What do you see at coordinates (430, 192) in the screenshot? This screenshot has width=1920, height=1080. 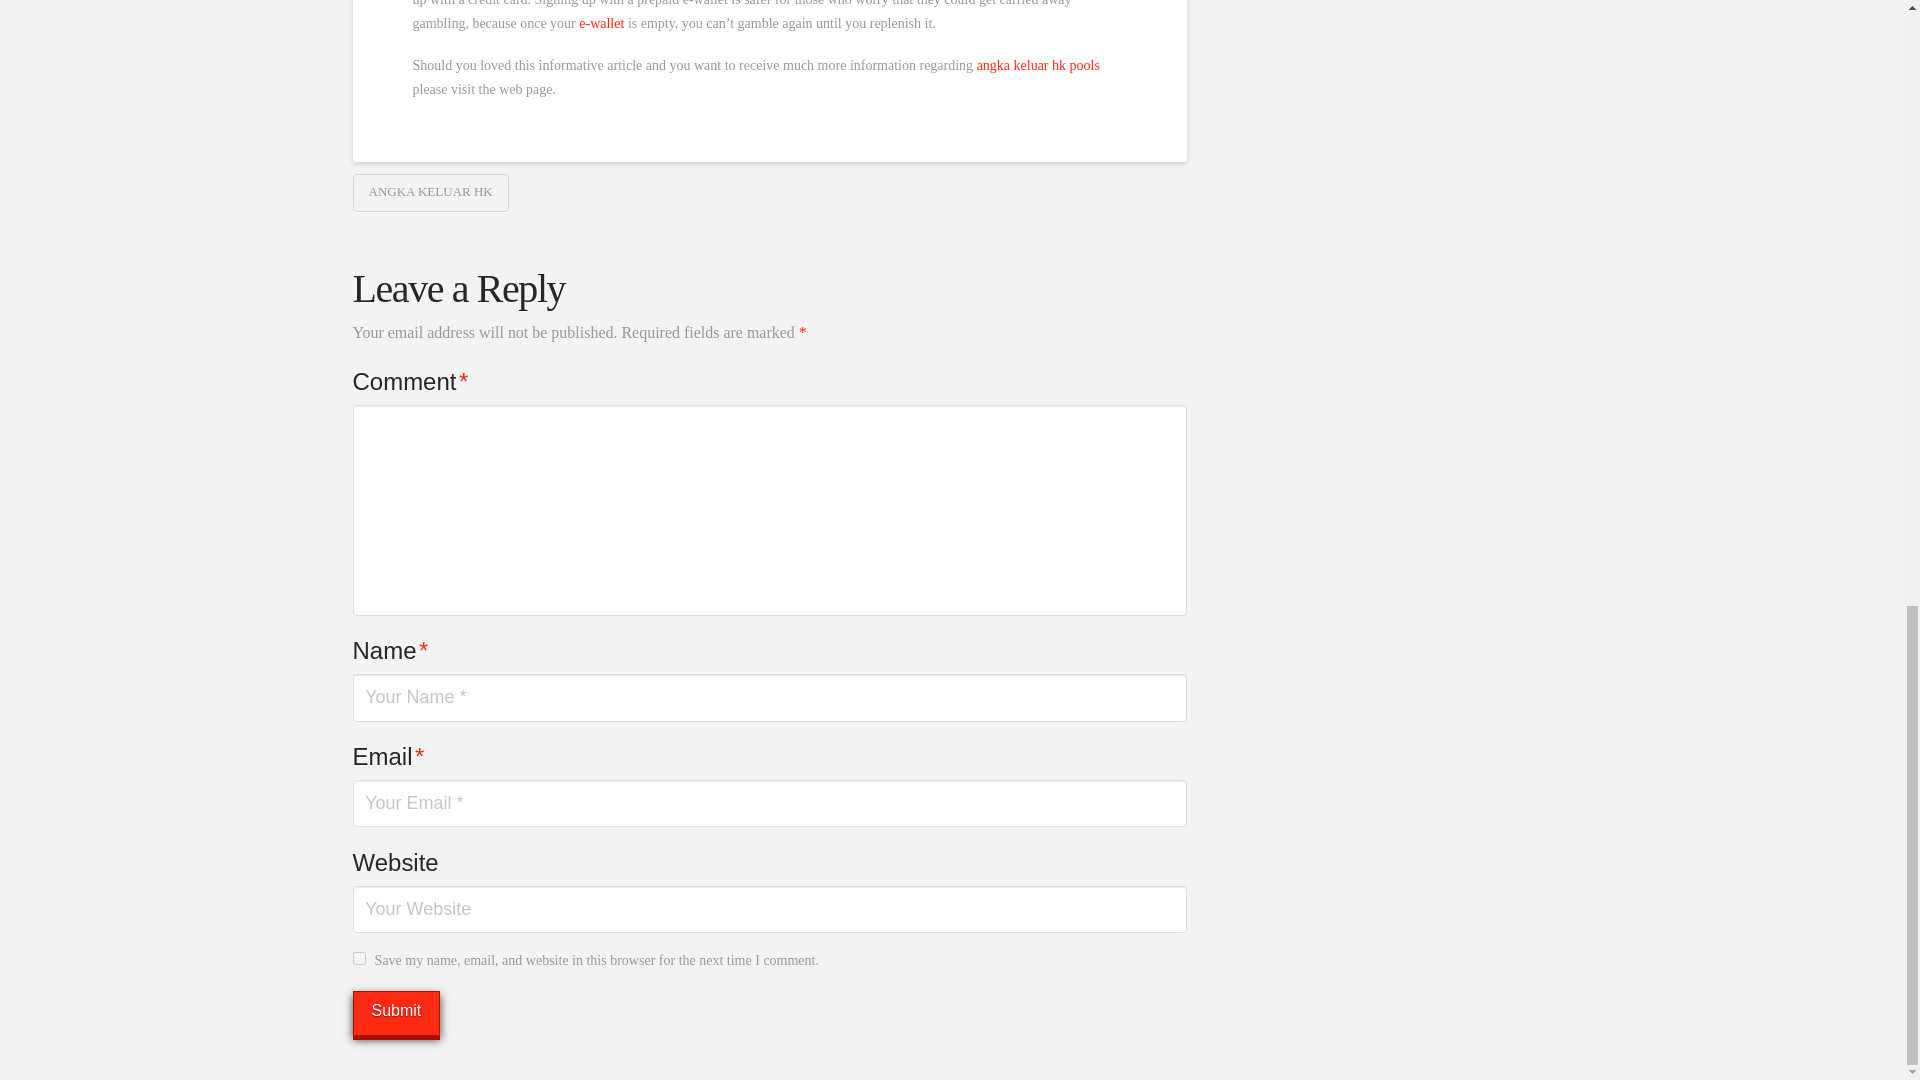 I see `ANGKA KELUAR HK` at bounding box center [430, 192].